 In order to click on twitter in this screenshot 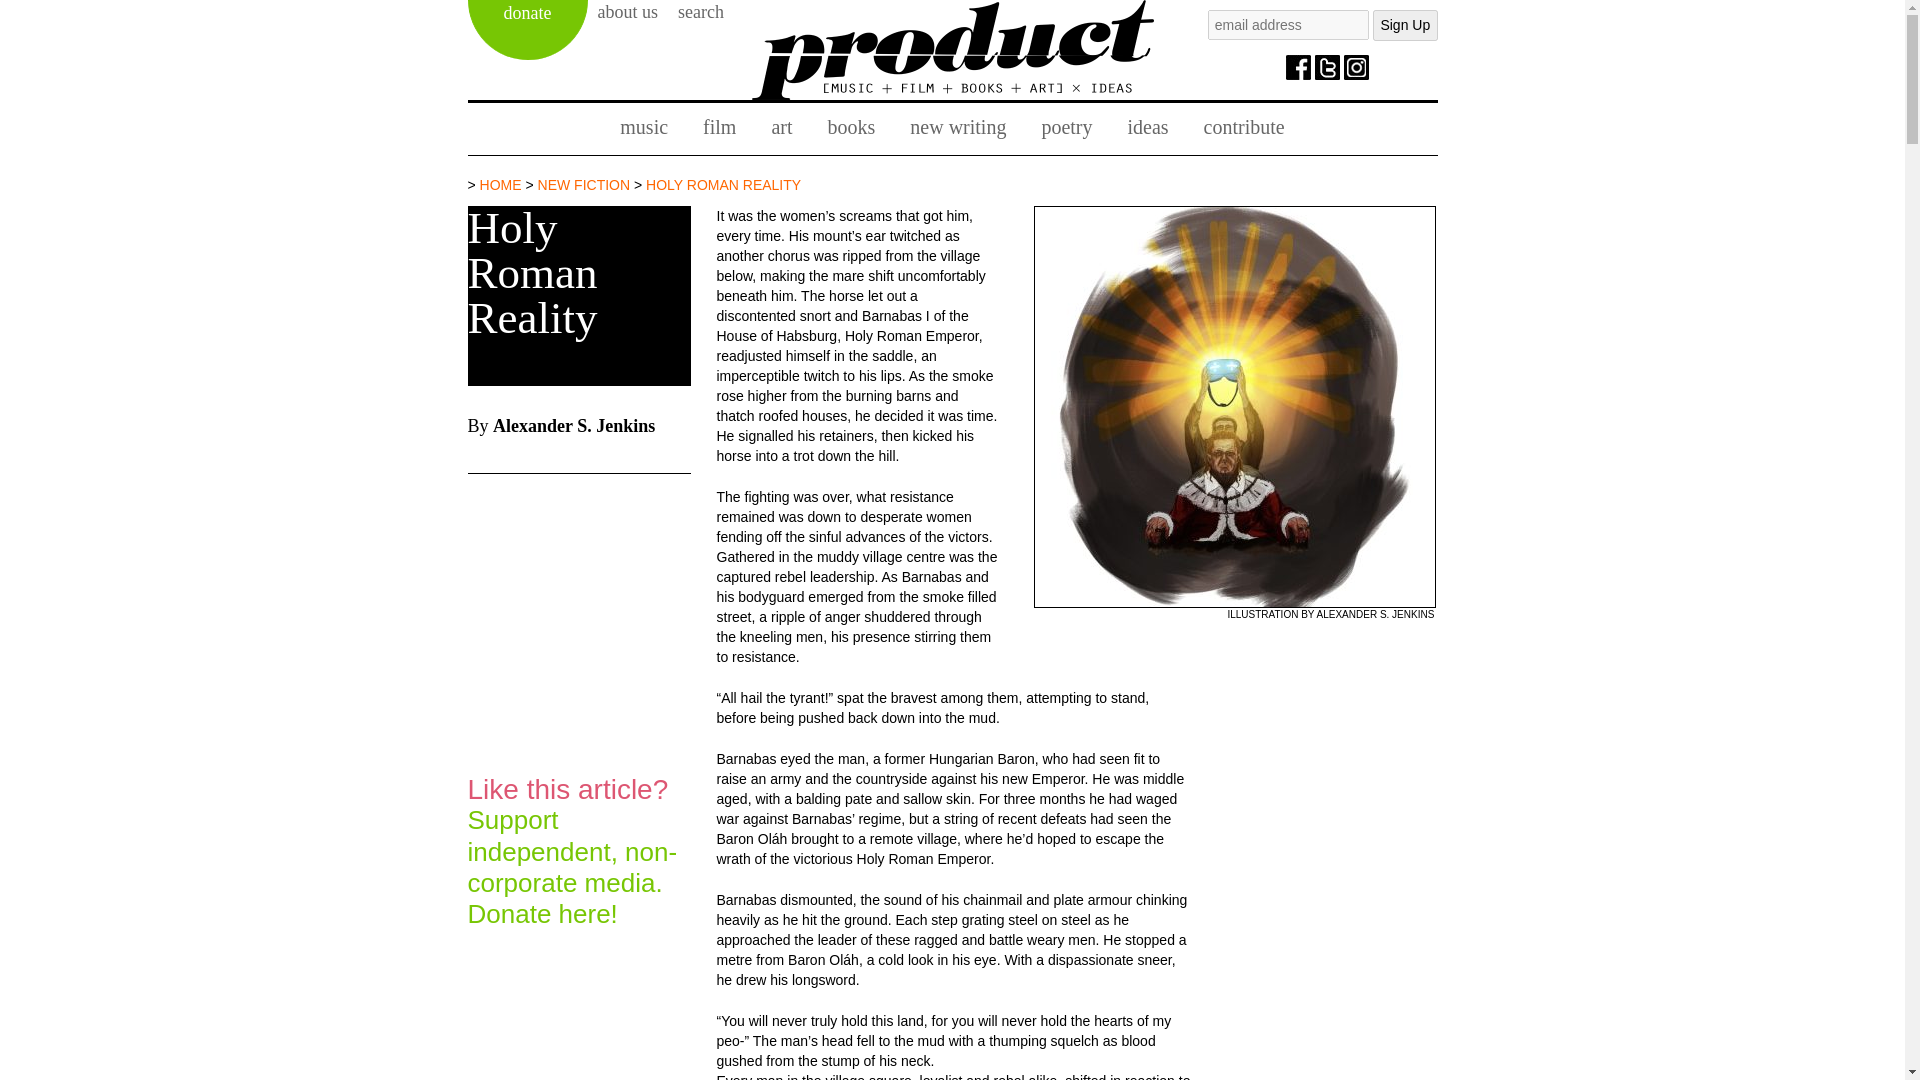, I will do `click(1328, 67)`.